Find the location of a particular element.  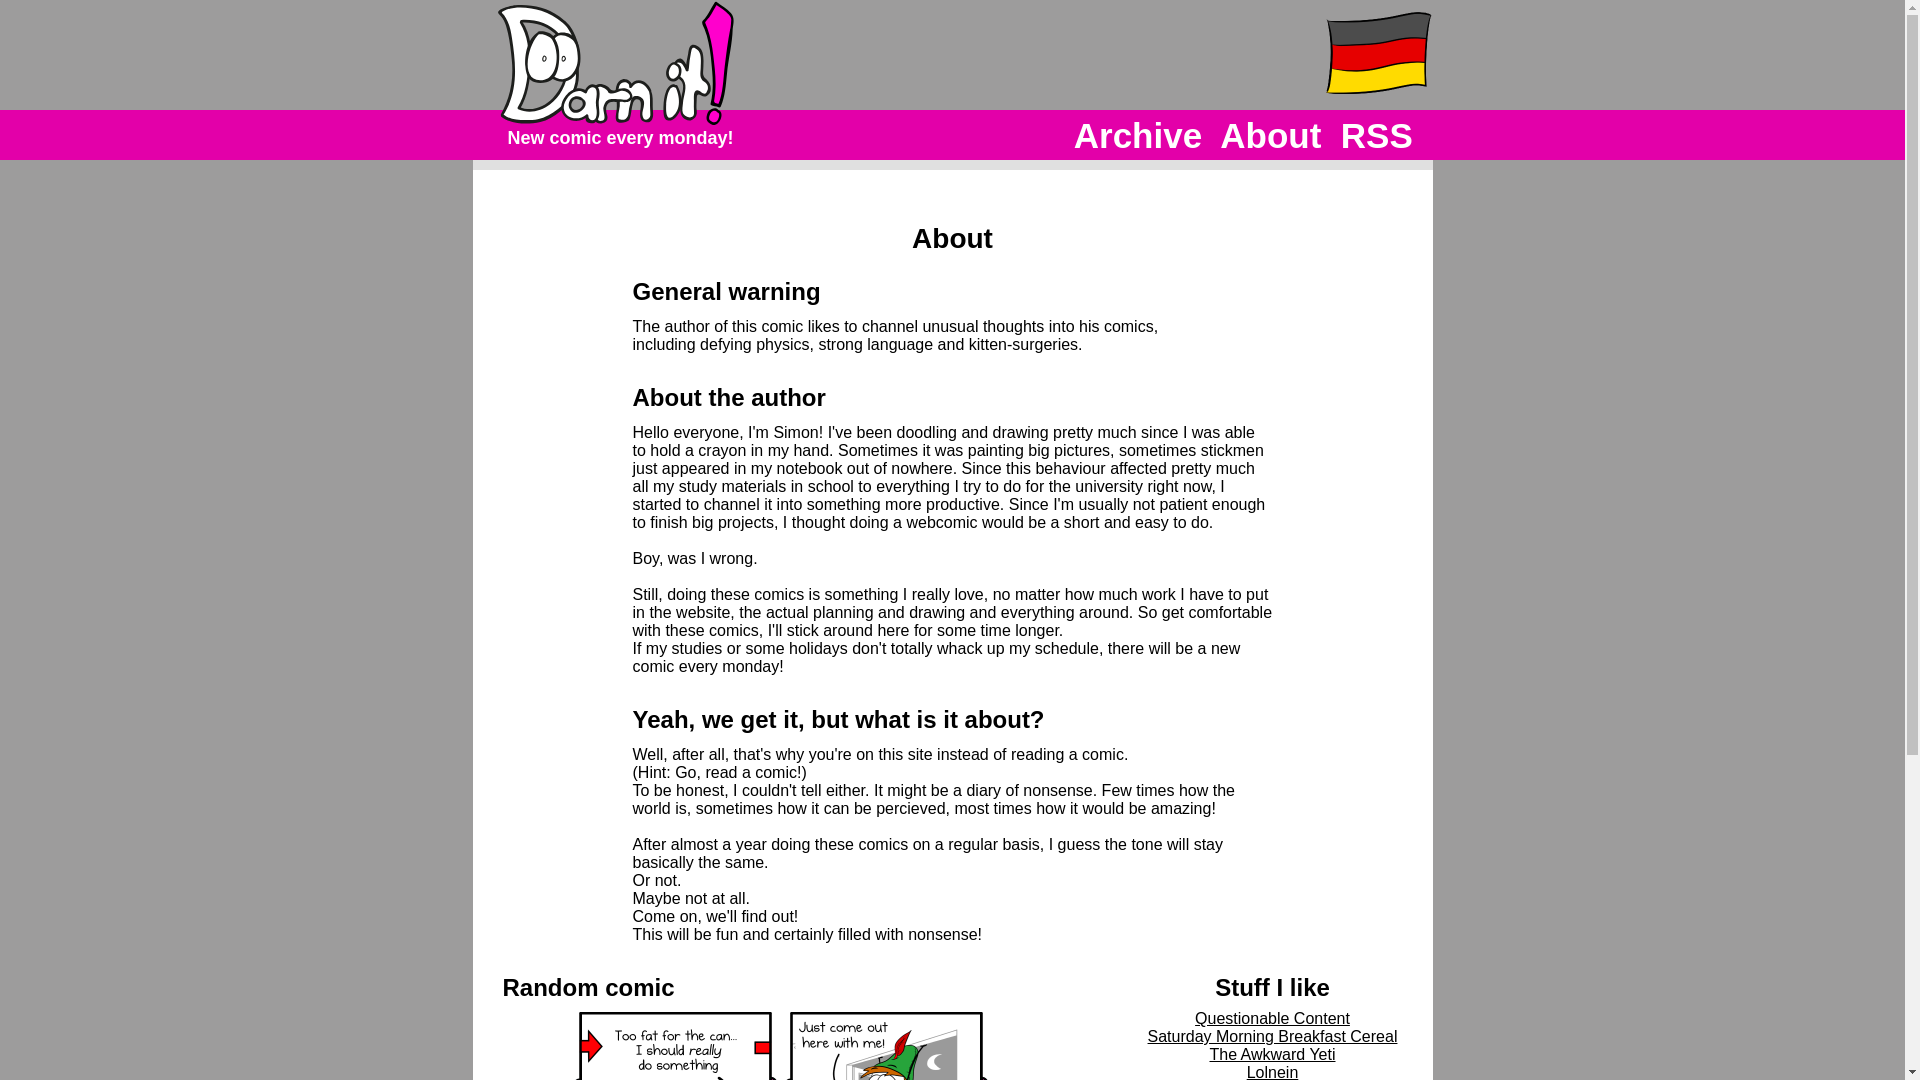

Lolnein is located at coordinates (1272, 1072).